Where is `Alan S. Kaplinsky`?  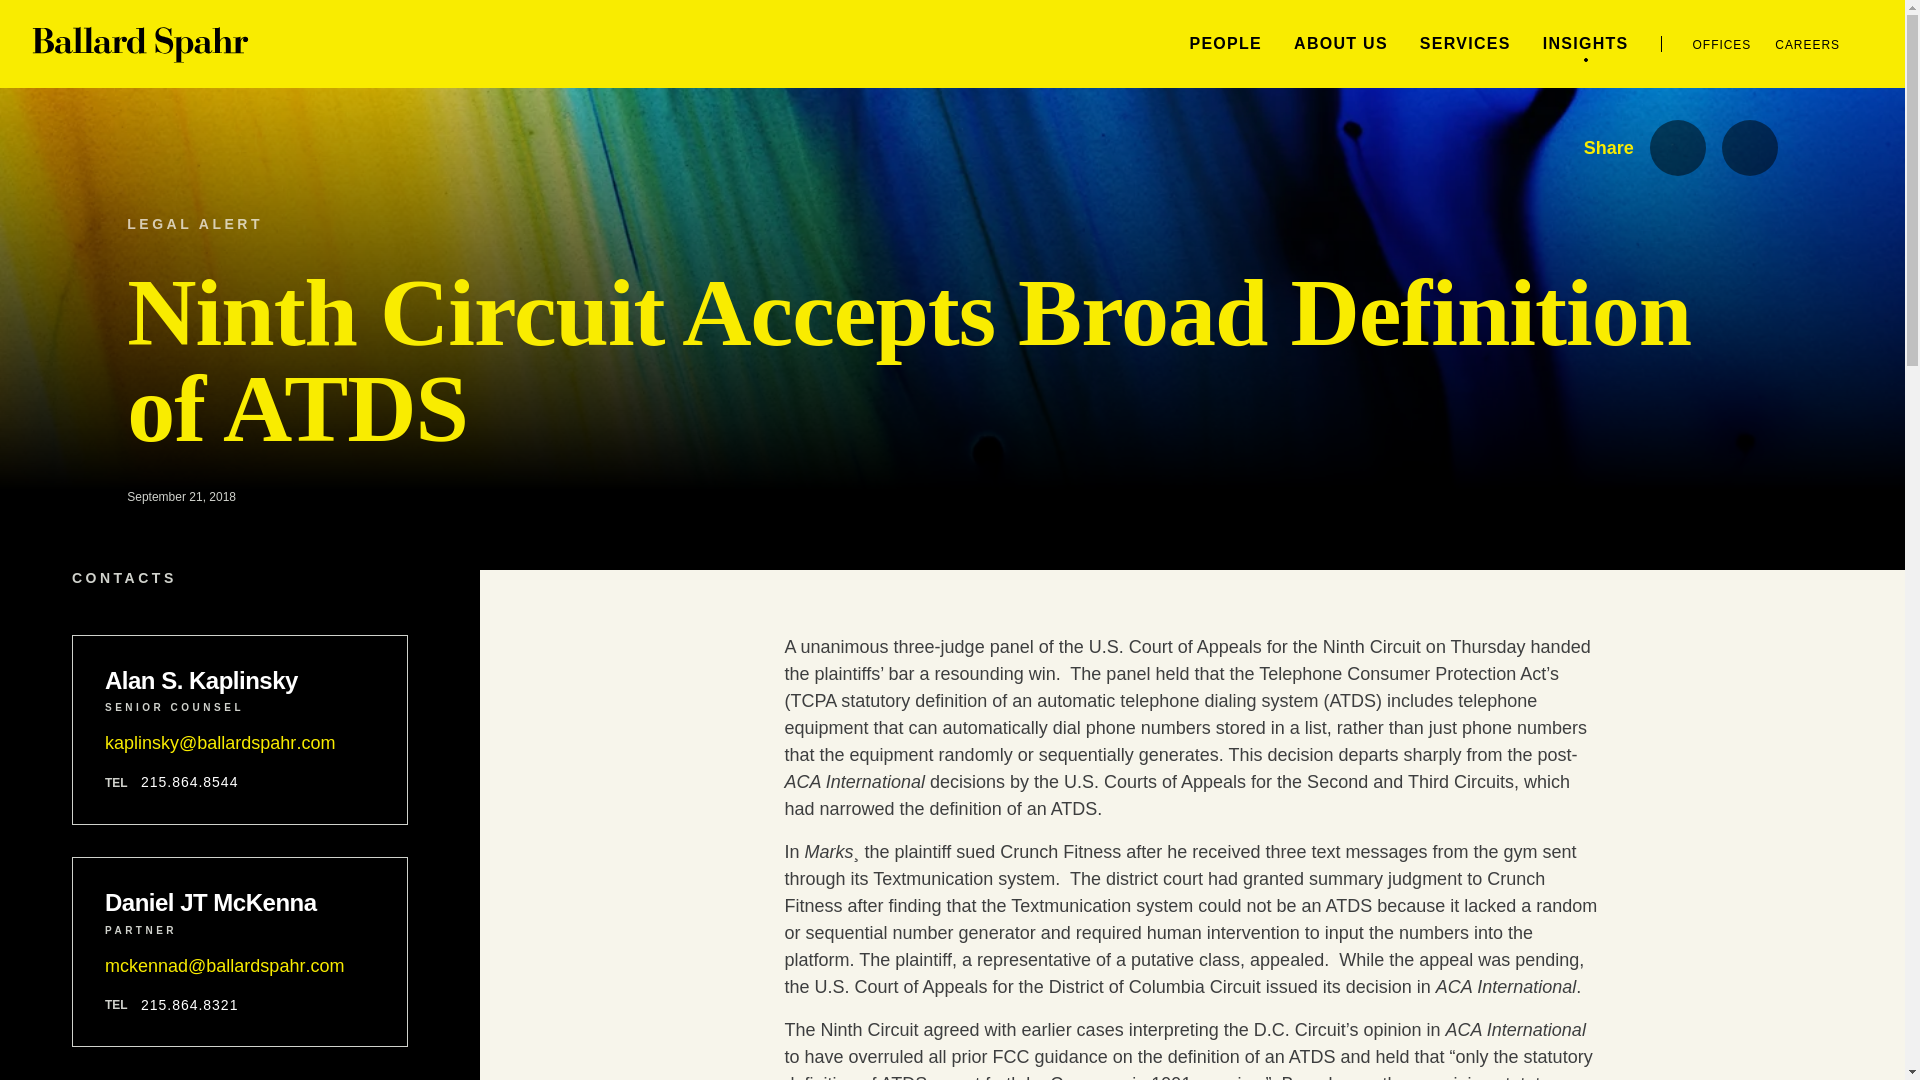
Alan S. Kaplinsky is located at coordinates (240, 681).